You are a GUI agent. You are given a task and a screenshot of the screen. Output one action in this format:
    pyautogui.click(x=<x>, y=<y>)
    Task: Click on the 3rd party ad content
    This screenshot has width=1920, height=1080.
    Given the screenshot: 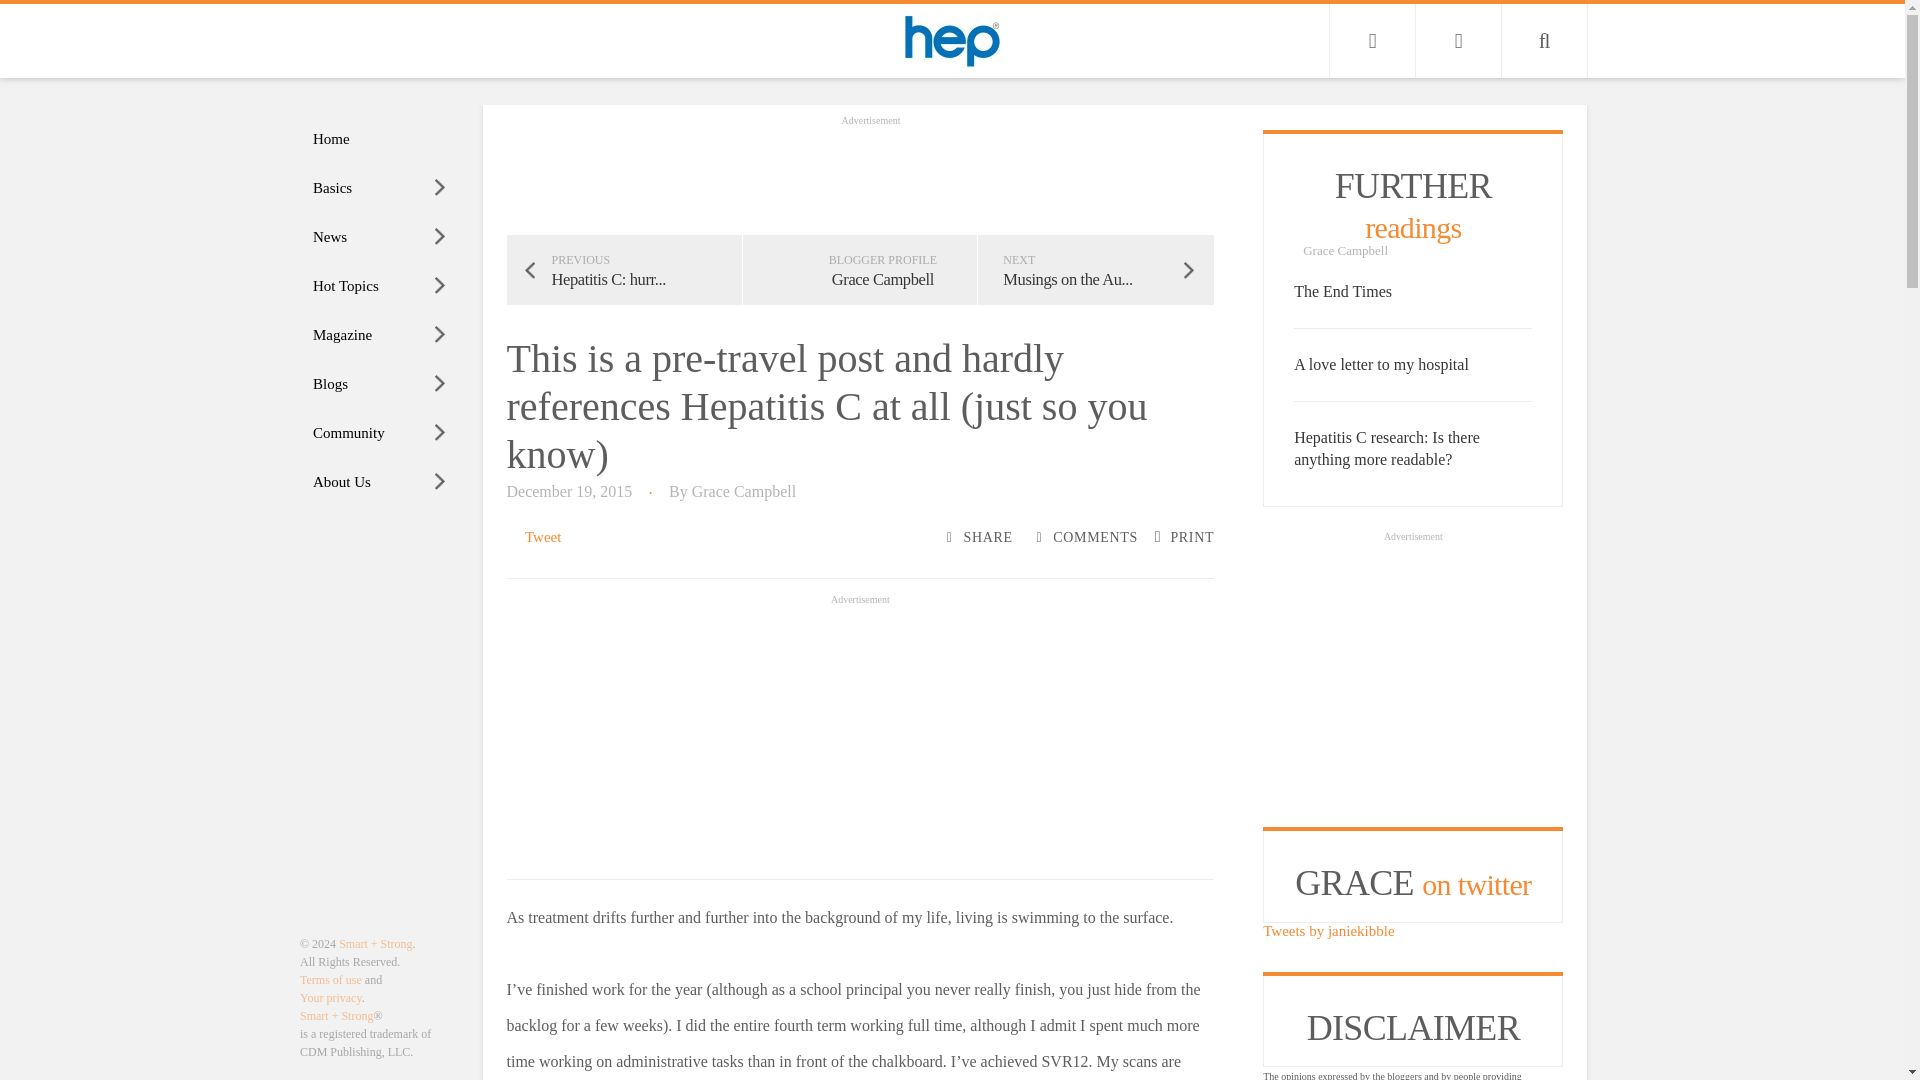 What is the action you would take?
    pyautogui.click(x=860, y=734)
    